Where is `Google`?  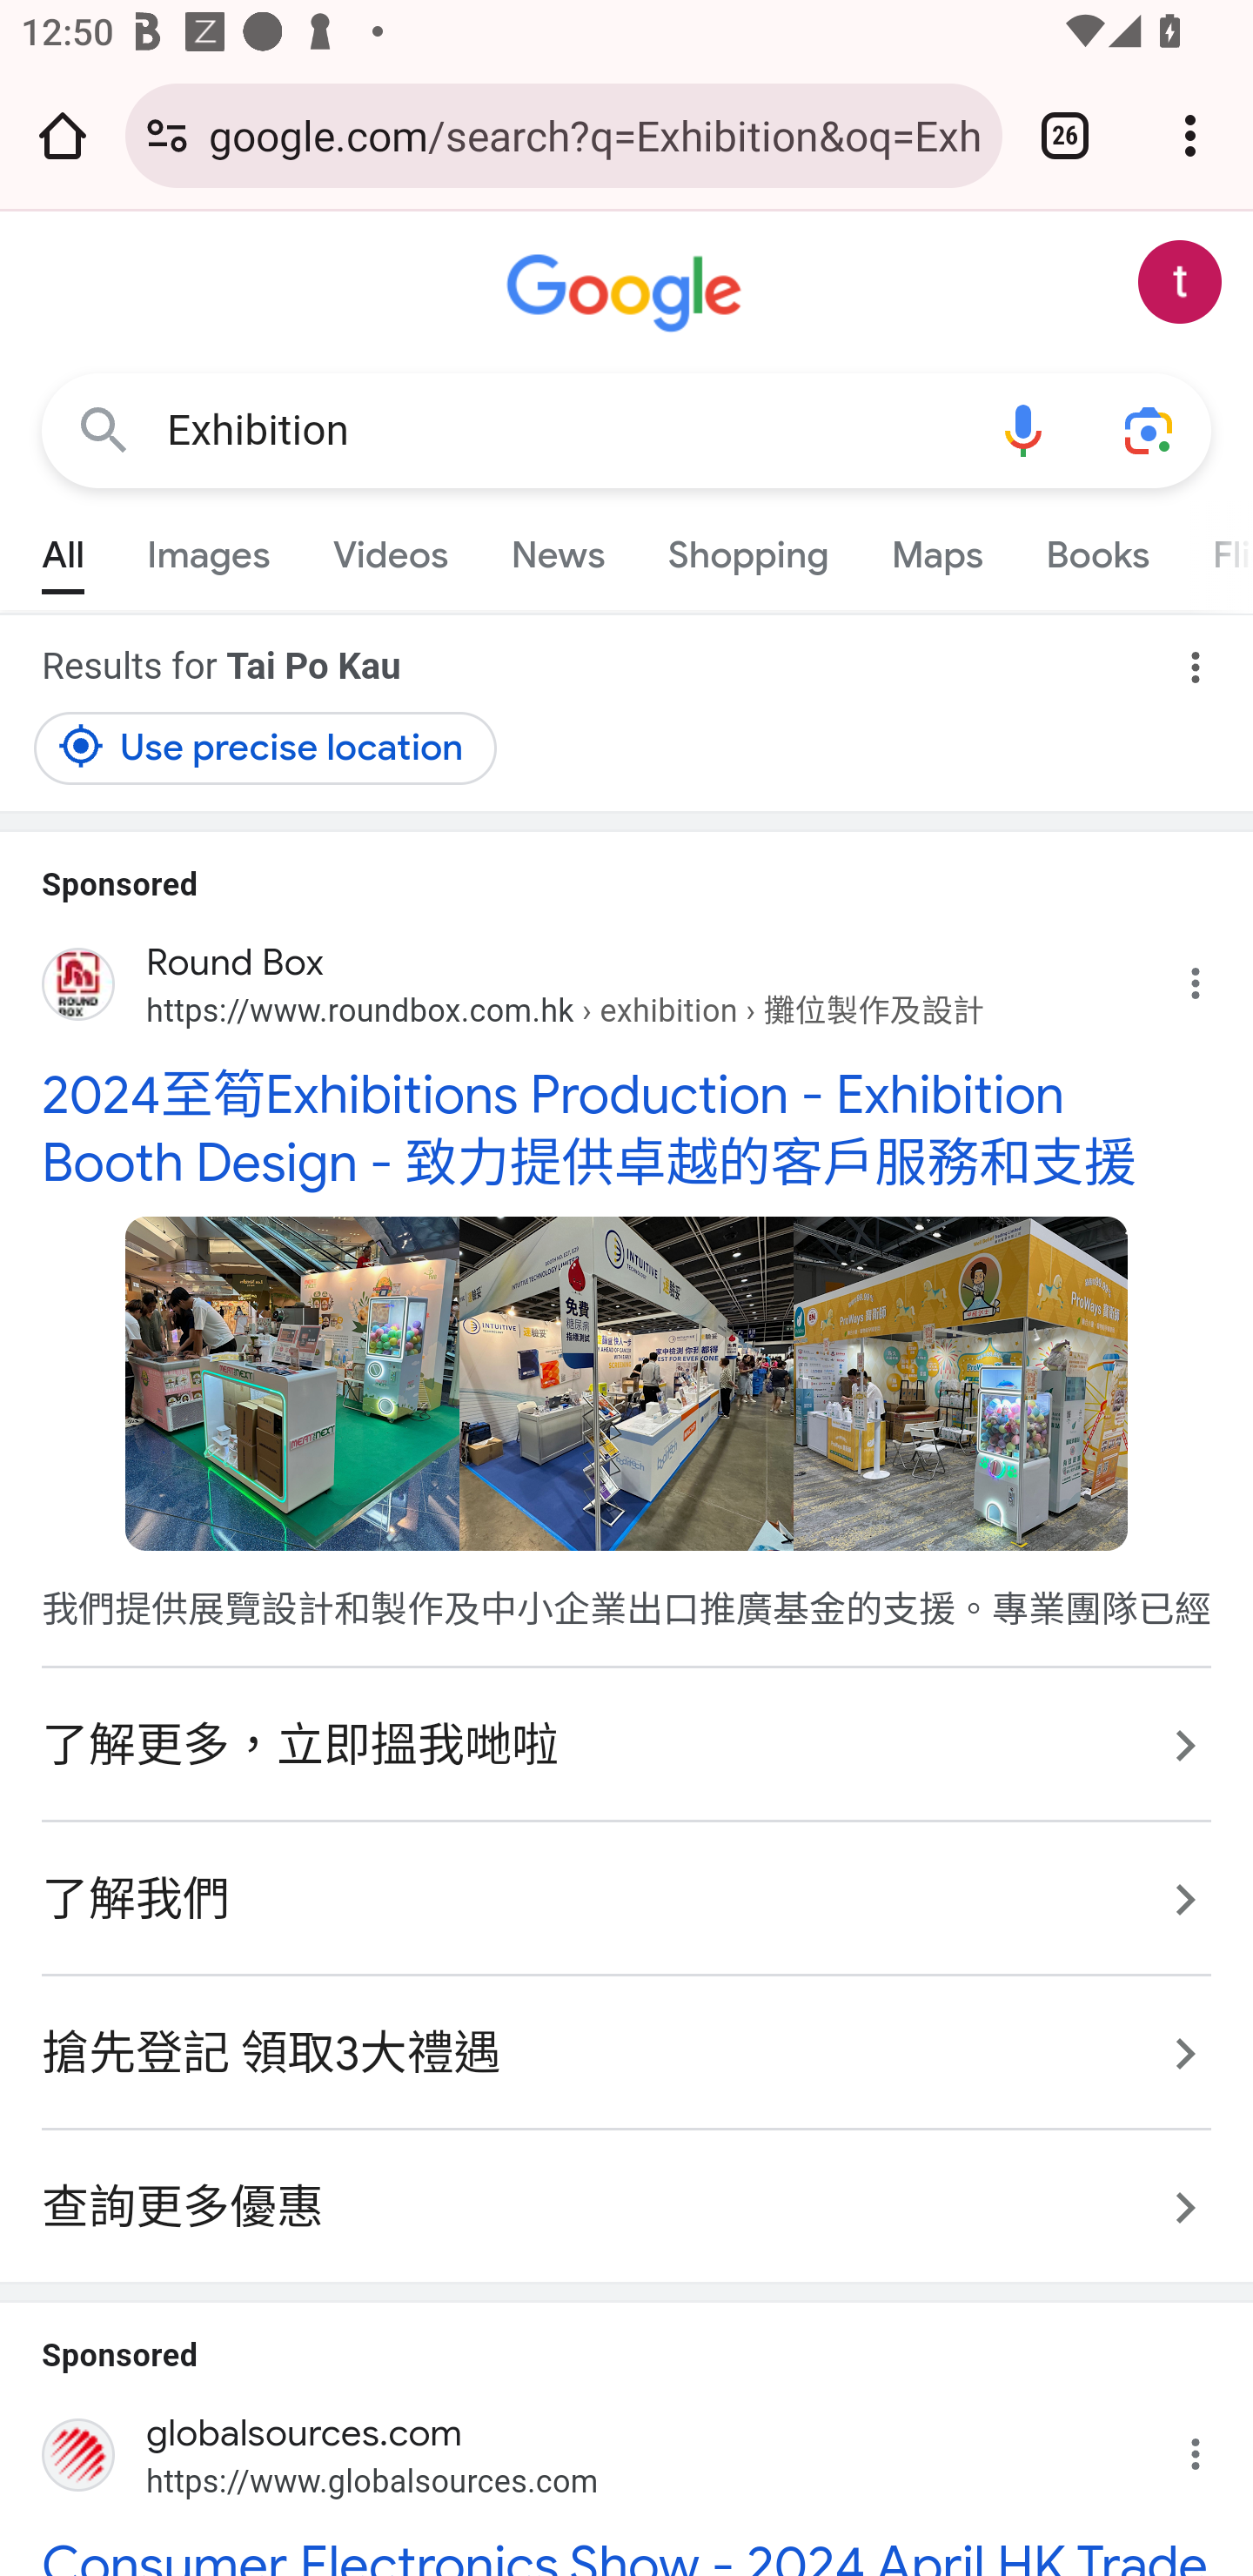 Google is located at coordinates (626, 294).